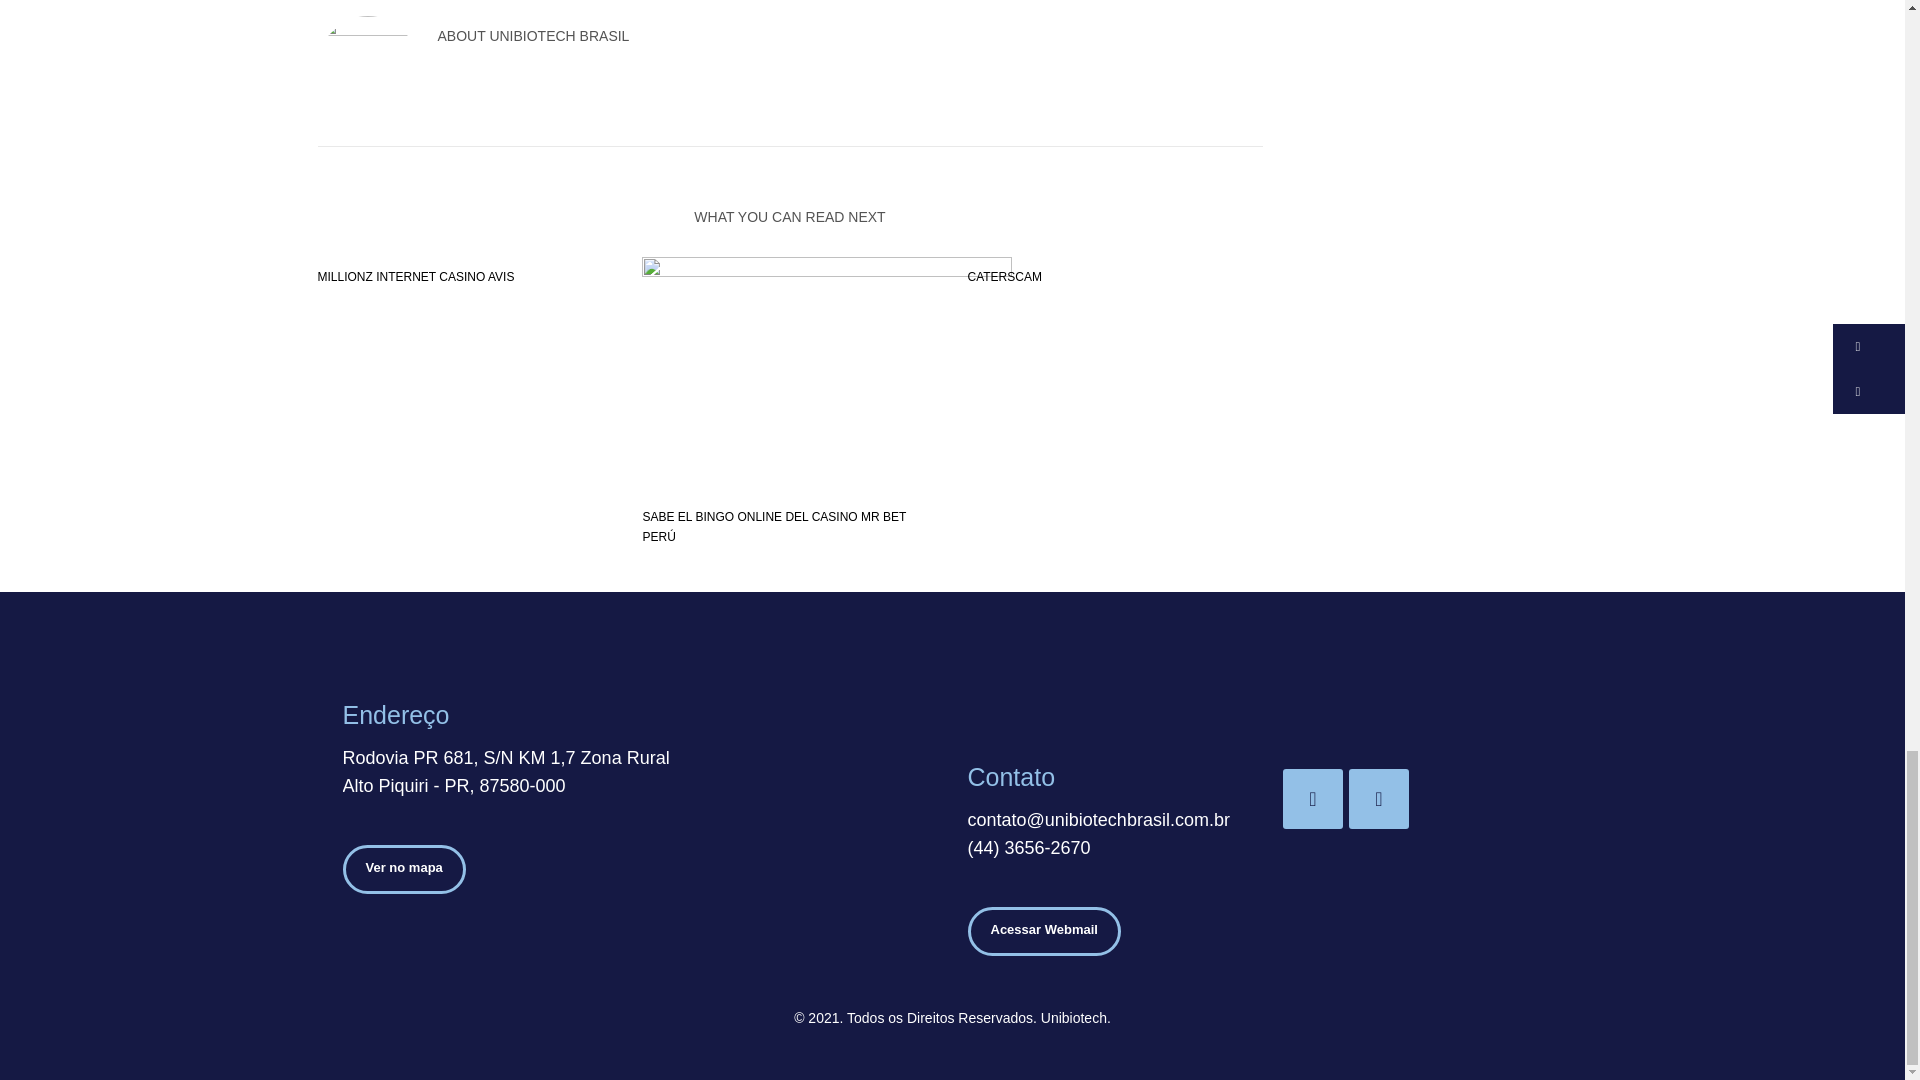  Describe the element at coordinates (1044, 931) in the screenshot. I see `Webmail` at that location.